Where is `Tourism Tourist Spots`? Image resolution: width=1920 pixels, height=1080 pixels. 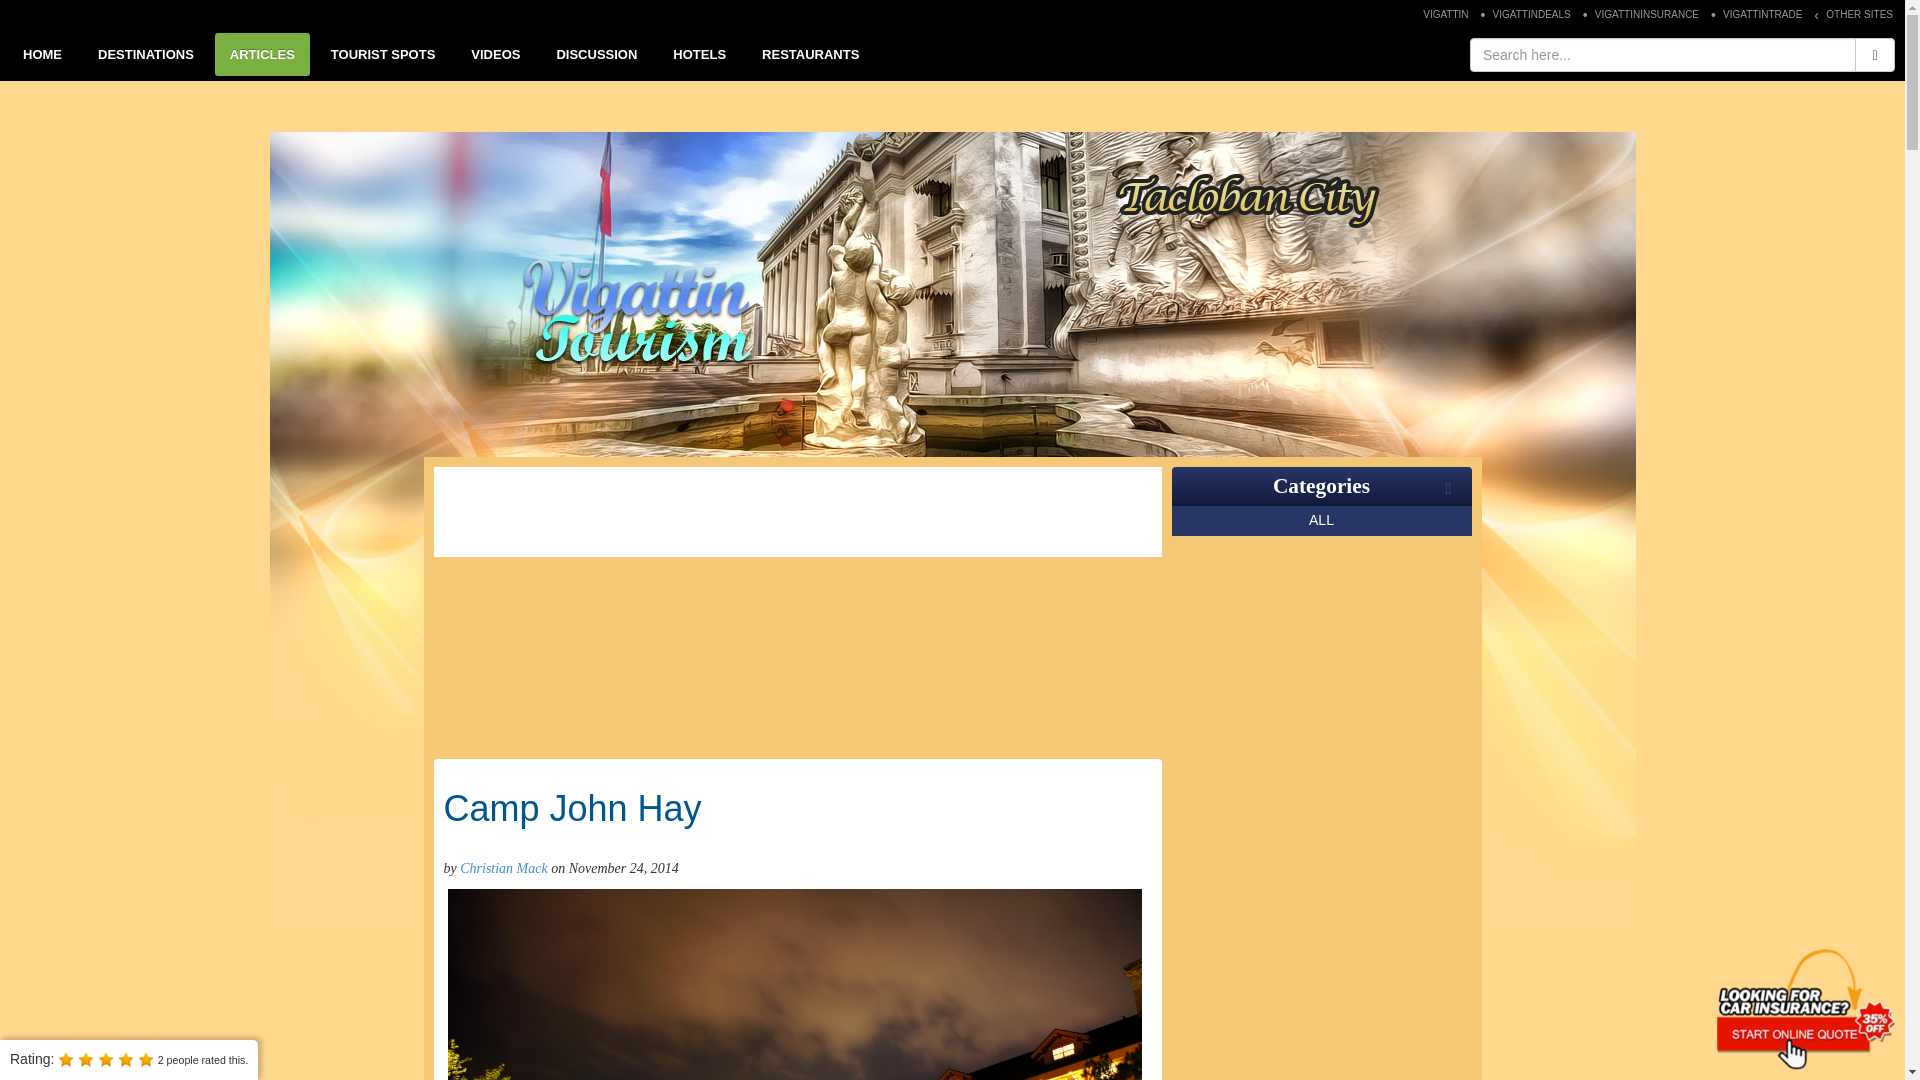
Tourism Tourist Spots is located at coordinates (384, 54).